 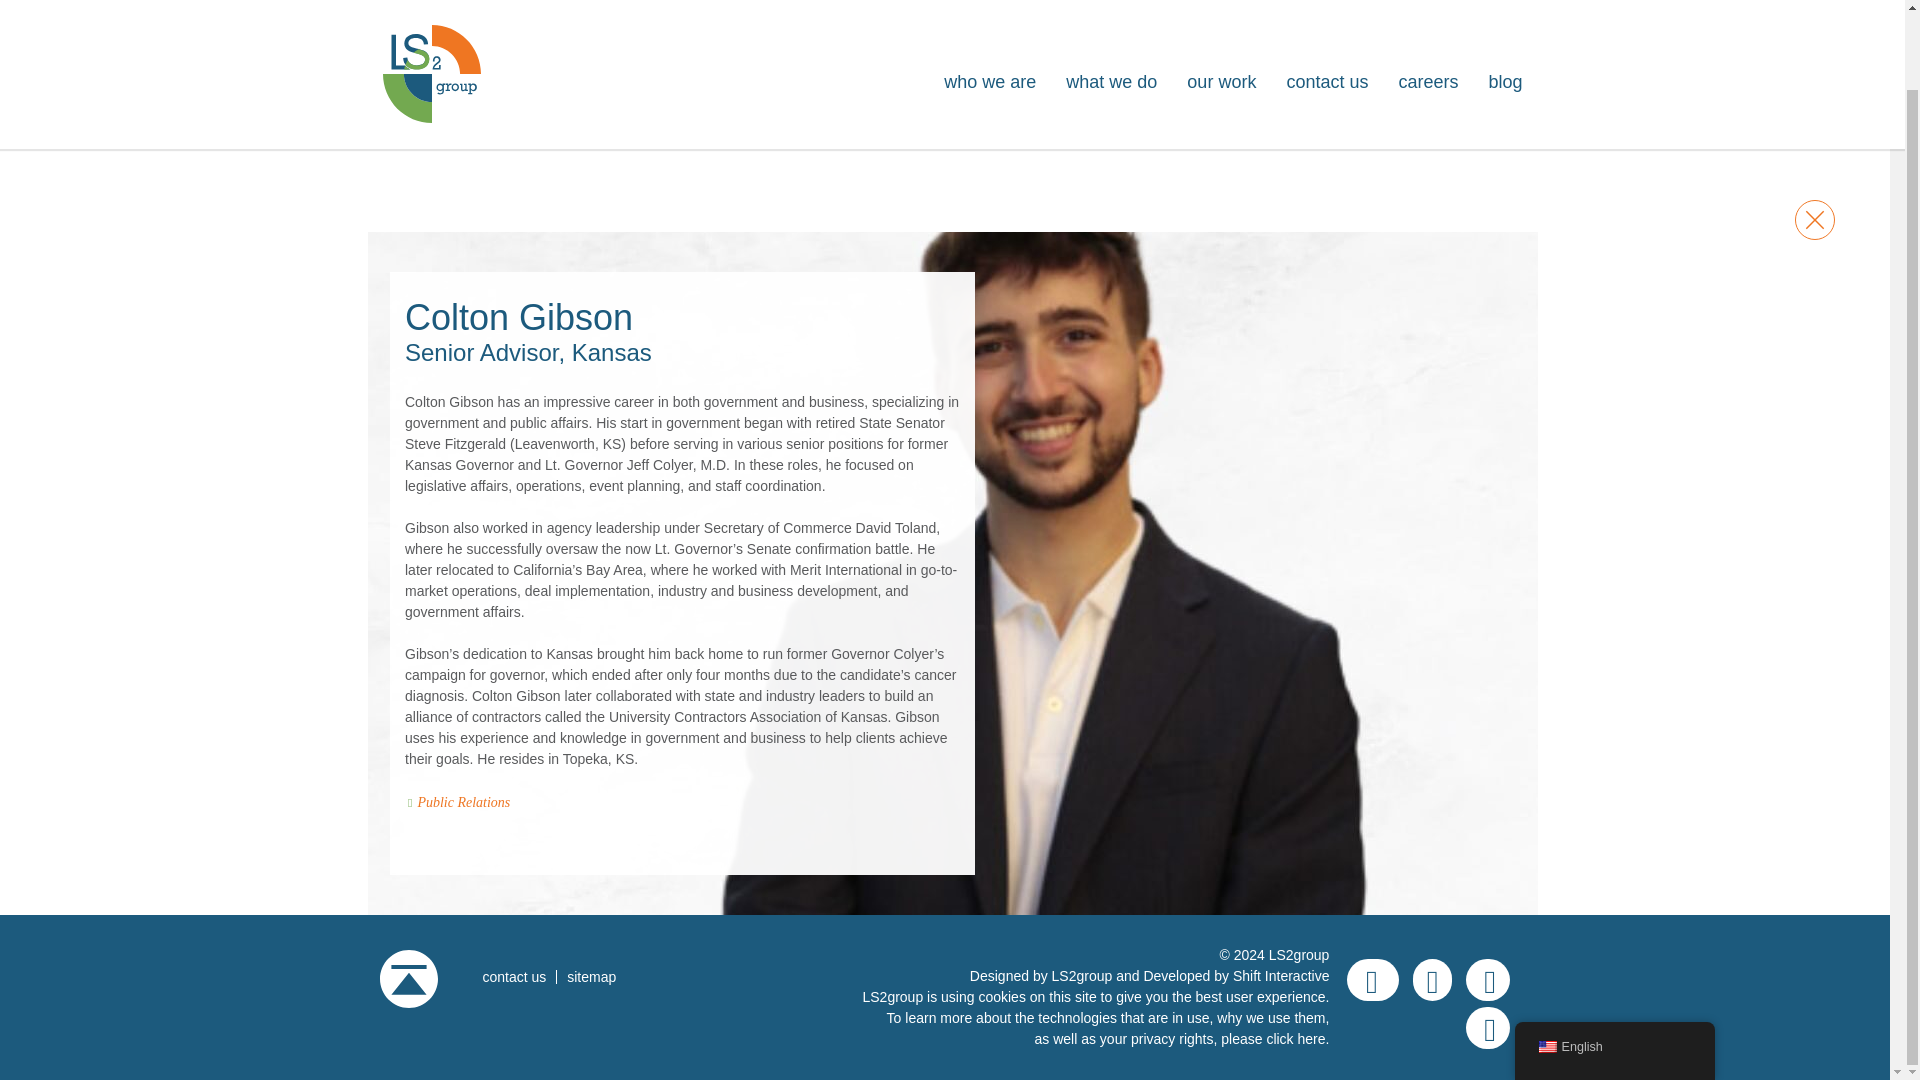 What do you see at coordinates (463, 802) in the screenshot?
I see `Public Relations` at bounding box center [463, 802].